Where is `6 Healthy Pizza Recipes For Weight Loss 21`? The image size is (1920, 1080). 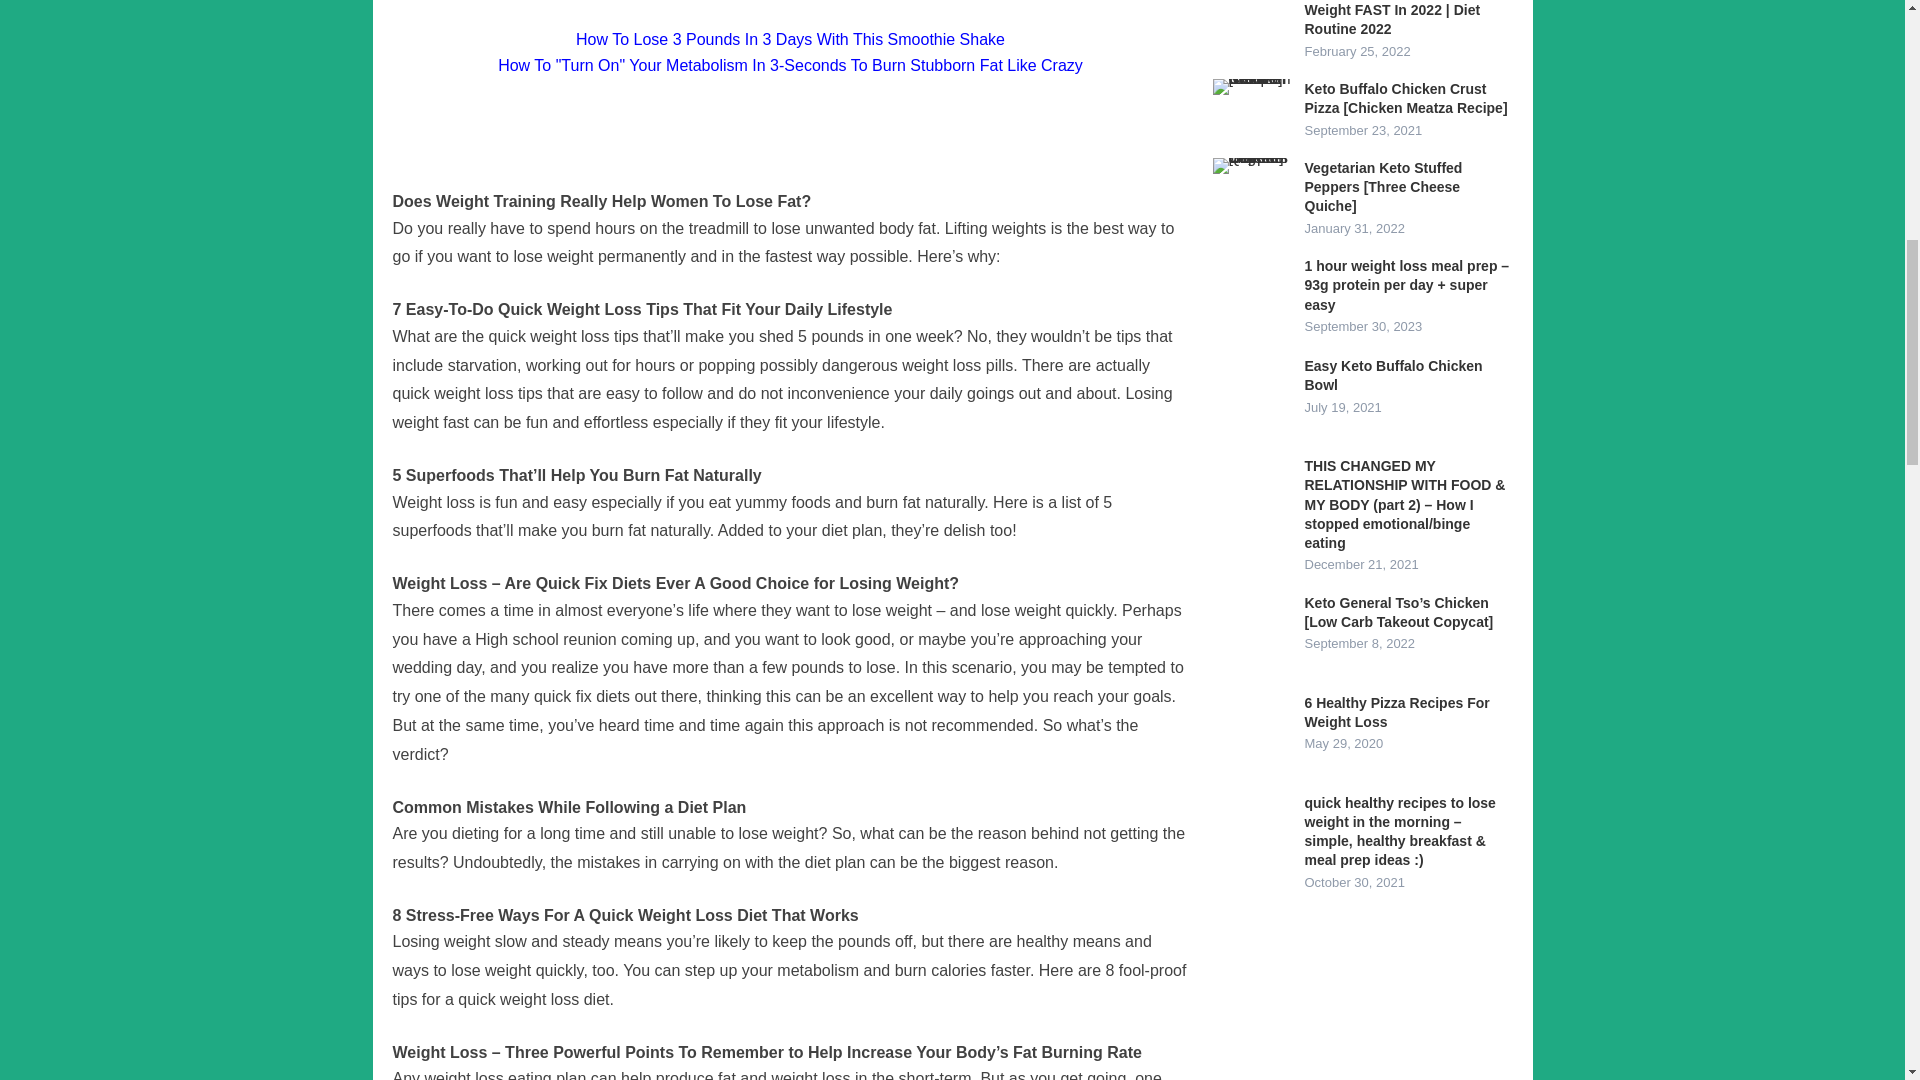
6 Healthy Pizza Recipes For Weight Loss 21 is located at coordinates (1252, 733).